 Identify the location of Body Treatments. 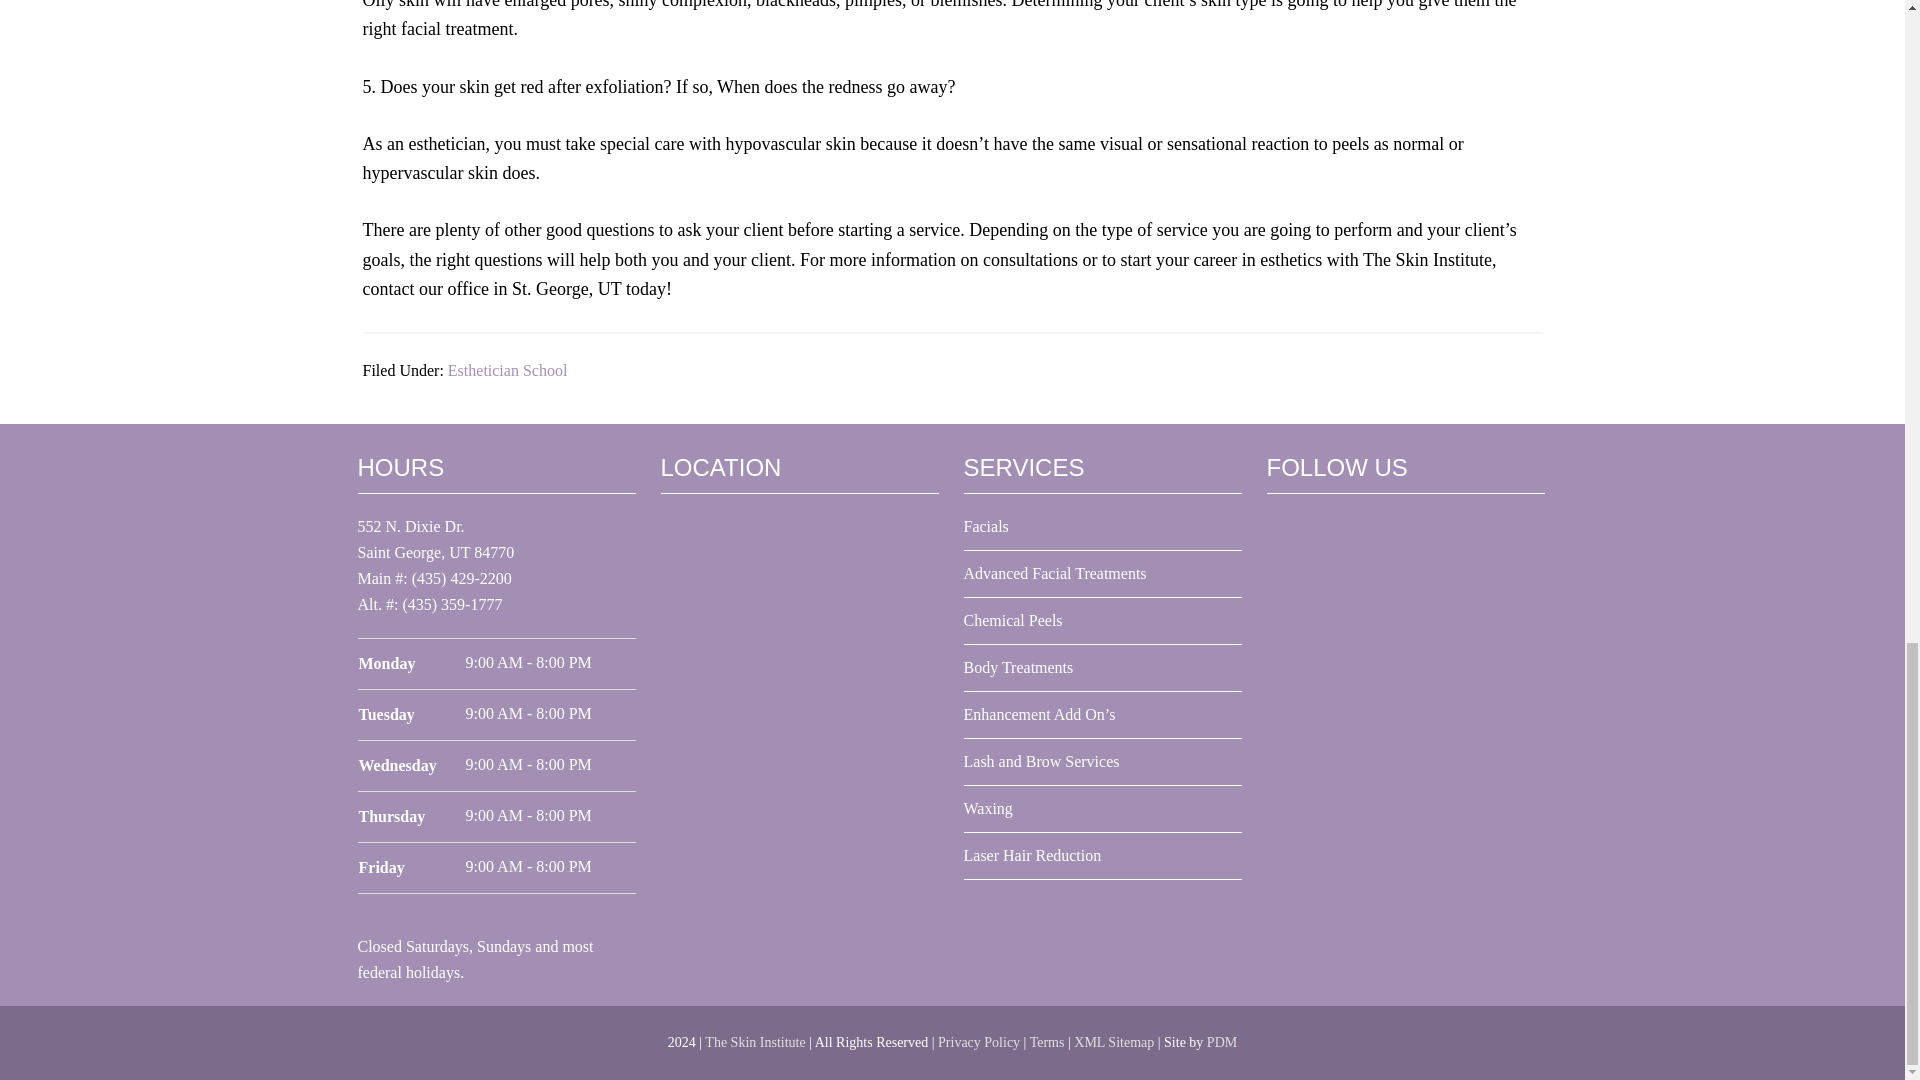
(1018, 667).